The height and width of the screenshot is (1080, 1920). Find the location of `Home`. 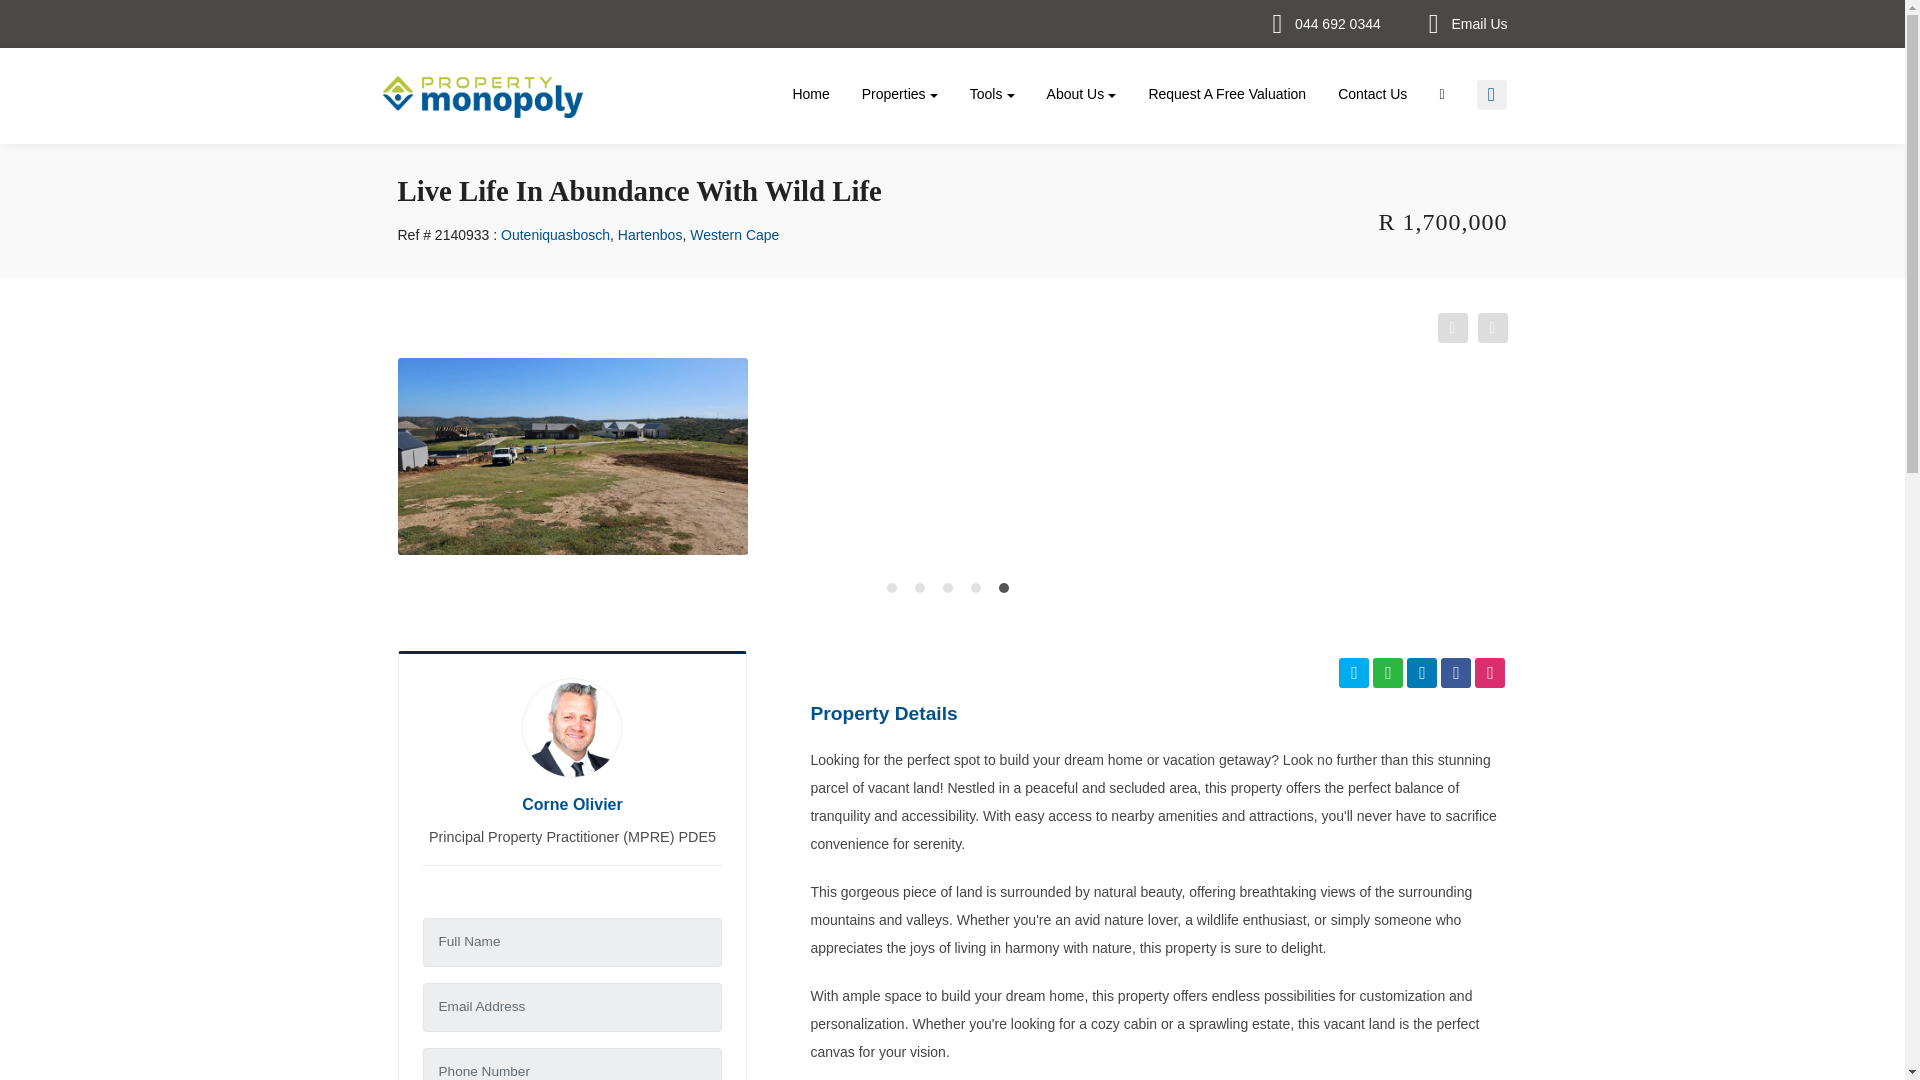

Home is located at coordinates (810, 94).